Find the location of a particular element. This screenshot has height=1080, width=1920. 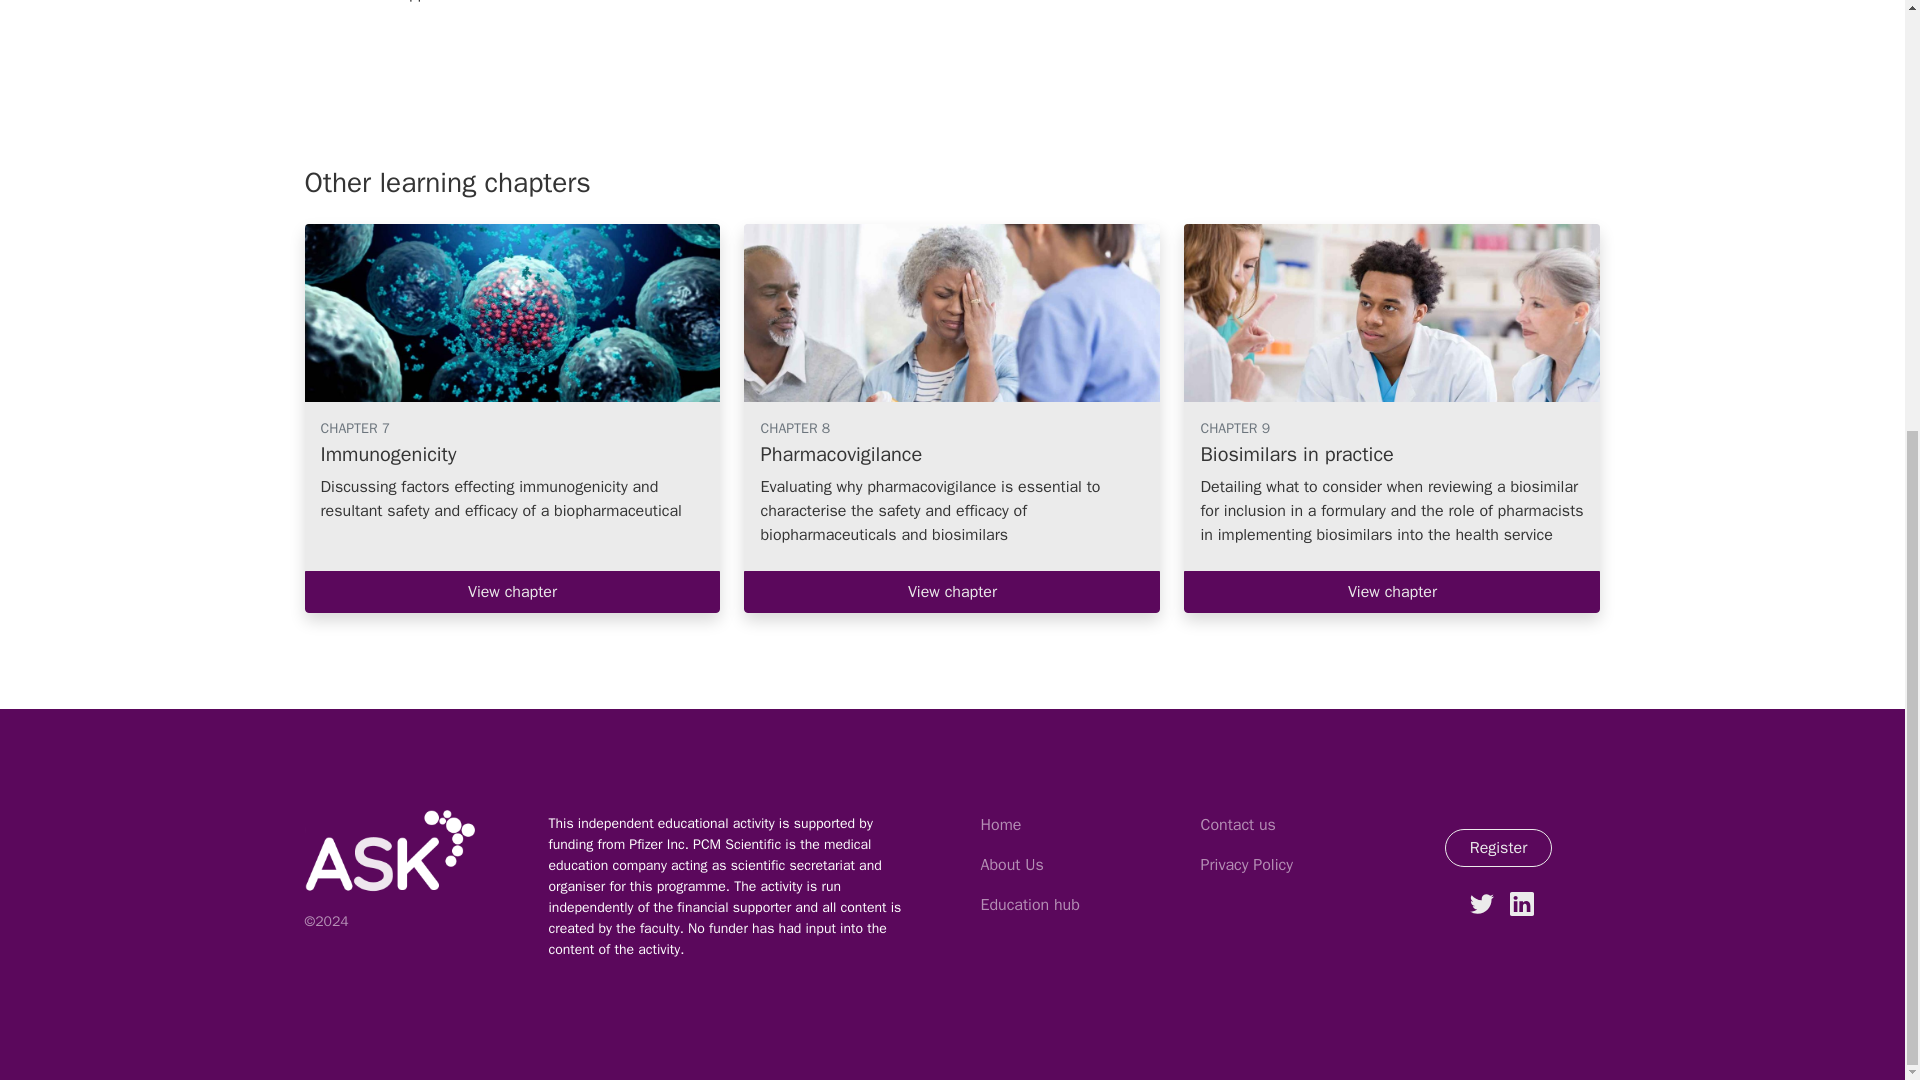

Twitter is located at coordinates (1482, 904).